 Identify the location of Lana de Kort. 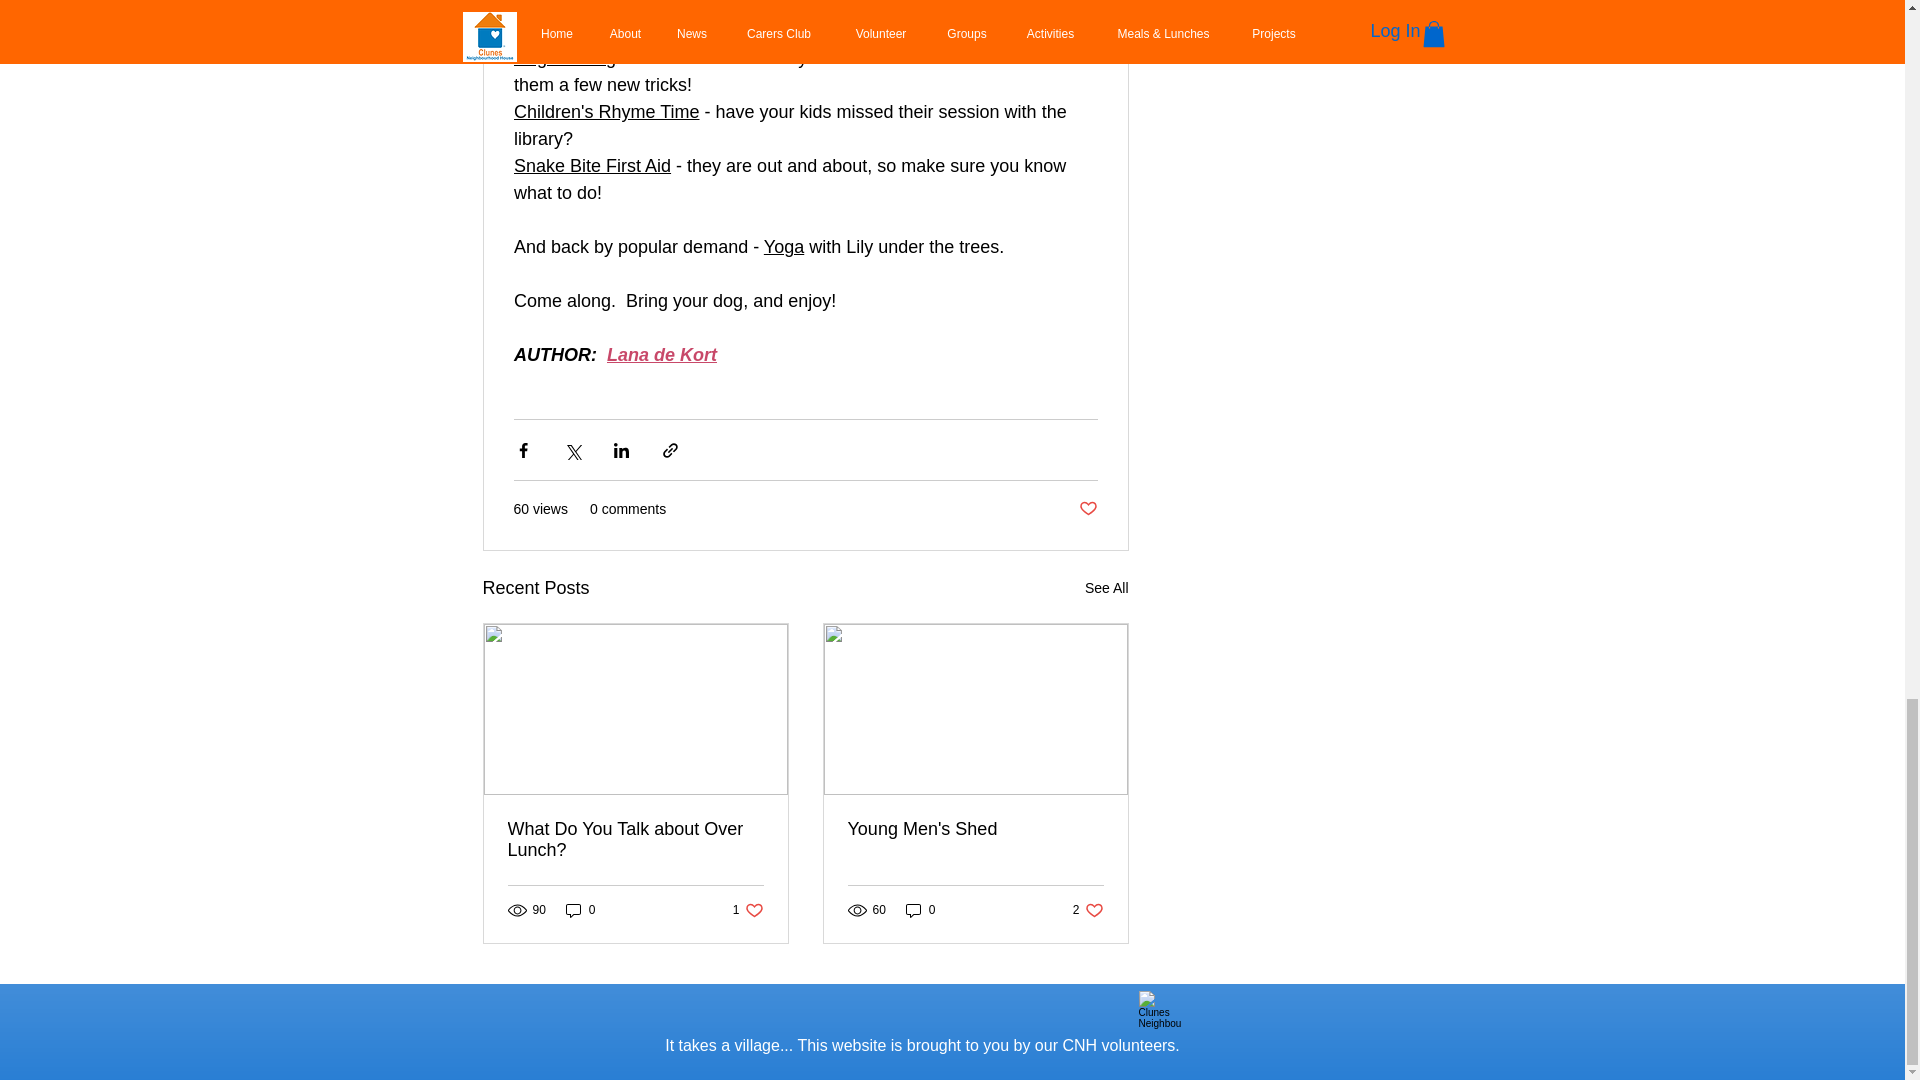
(661, 354).